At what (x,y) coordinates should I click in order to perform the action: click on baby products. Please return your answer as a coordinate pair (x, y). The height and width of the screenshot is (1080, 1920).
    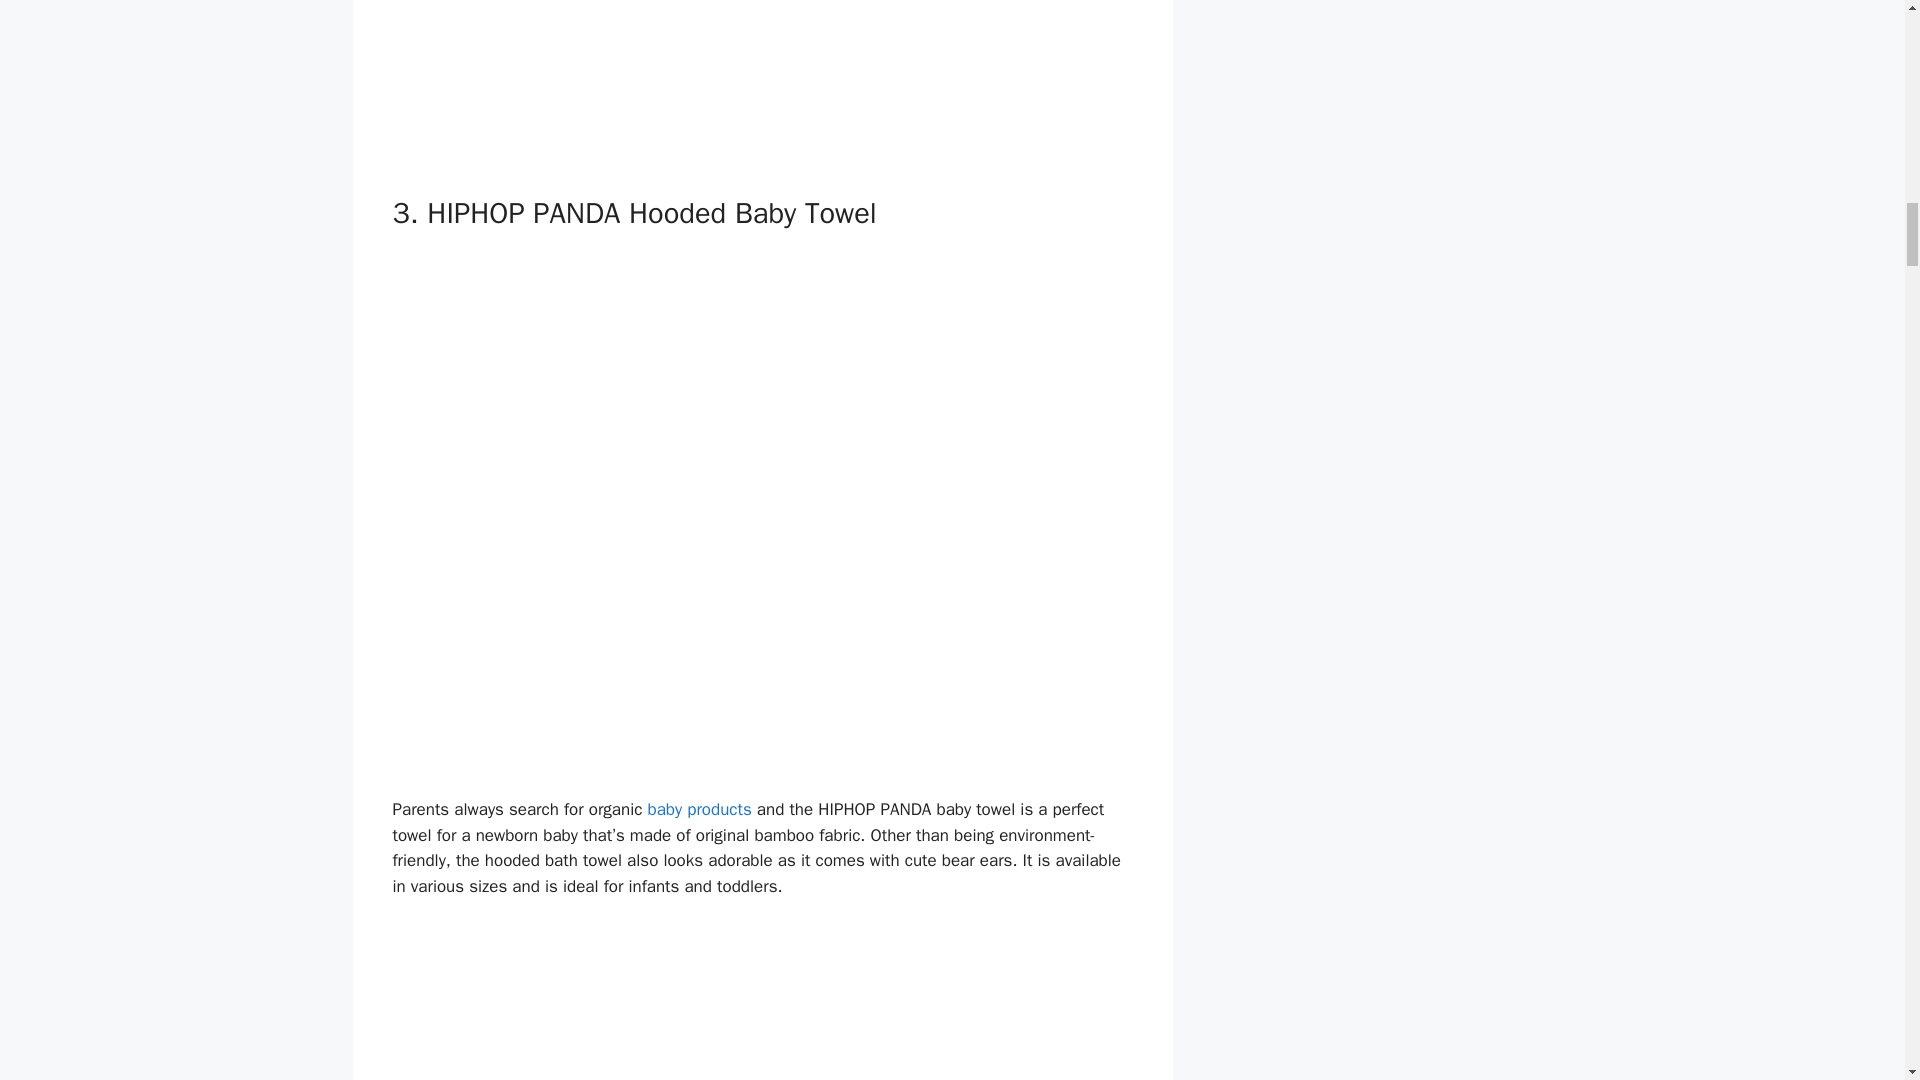
    Looking at the image, I should click on (698, 809).